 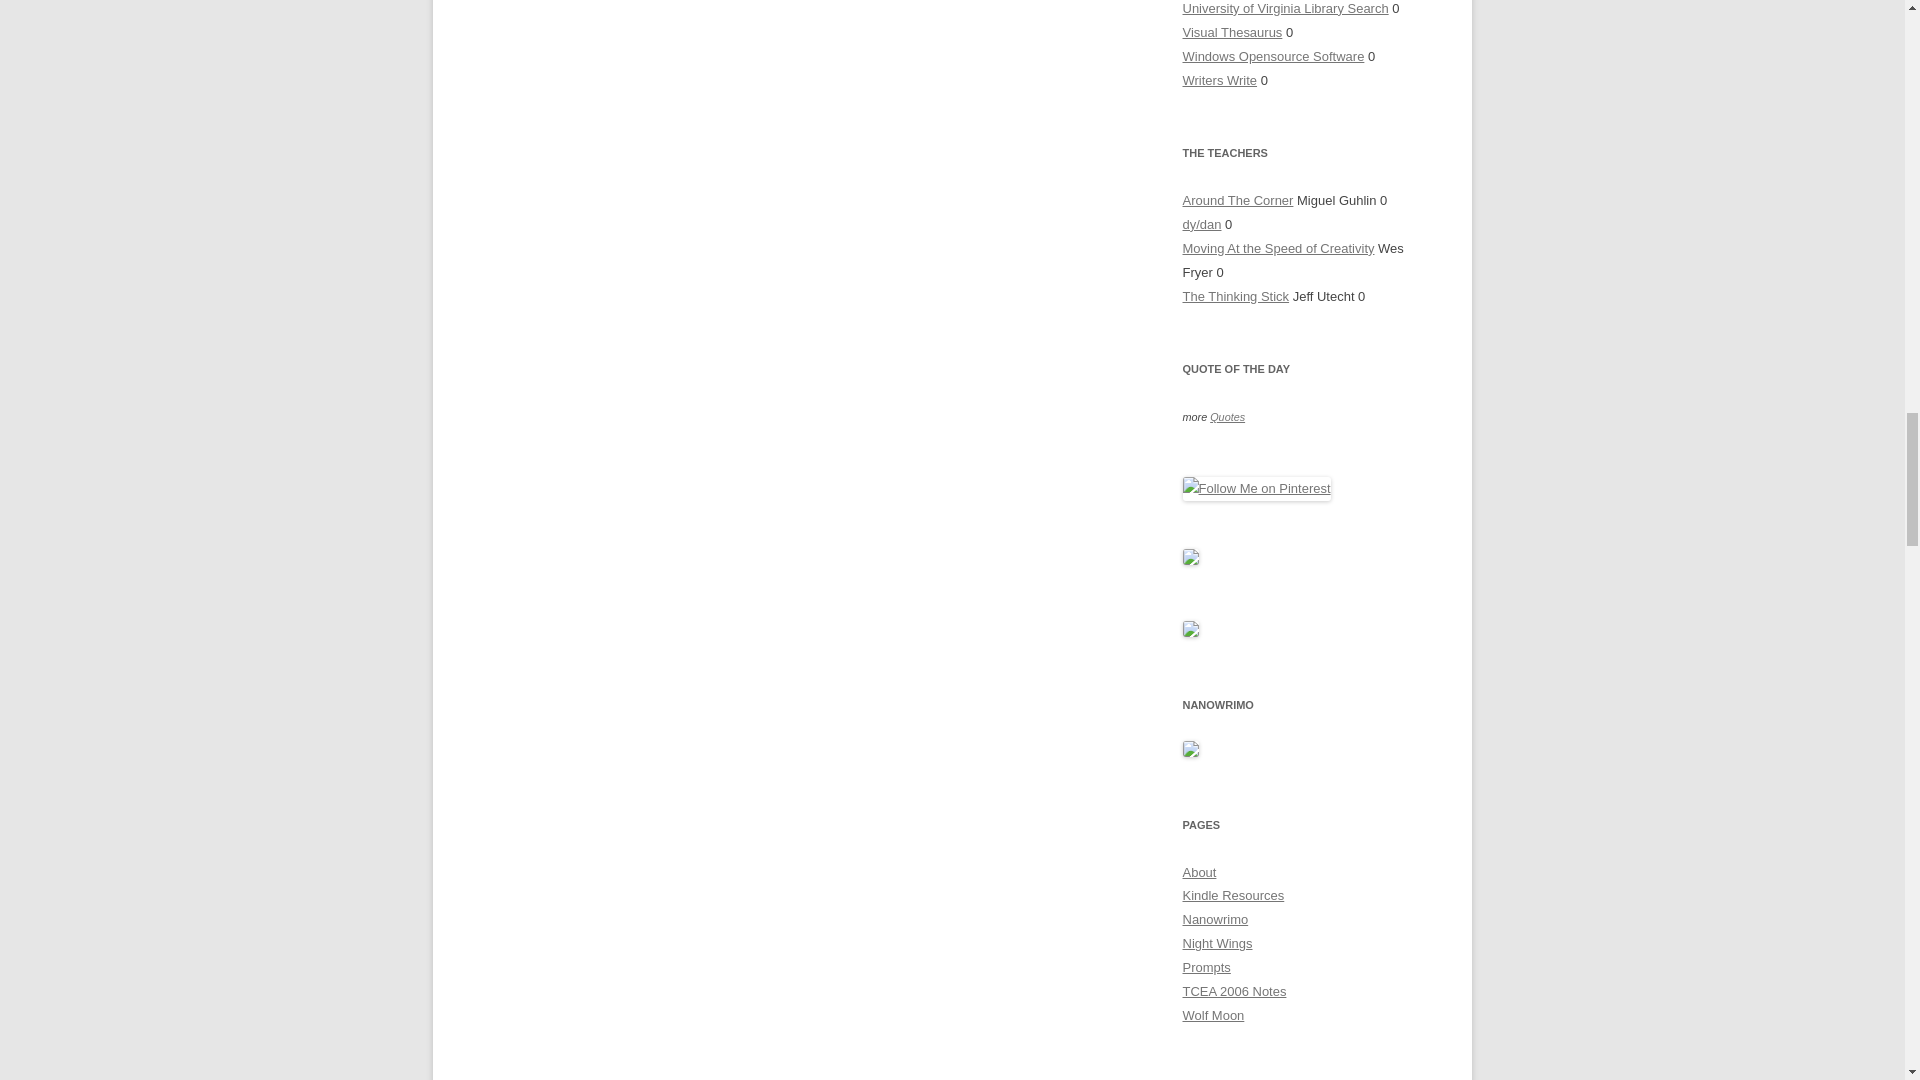 I want to click on Jeff Utecht, so click(x=1235, y=296).